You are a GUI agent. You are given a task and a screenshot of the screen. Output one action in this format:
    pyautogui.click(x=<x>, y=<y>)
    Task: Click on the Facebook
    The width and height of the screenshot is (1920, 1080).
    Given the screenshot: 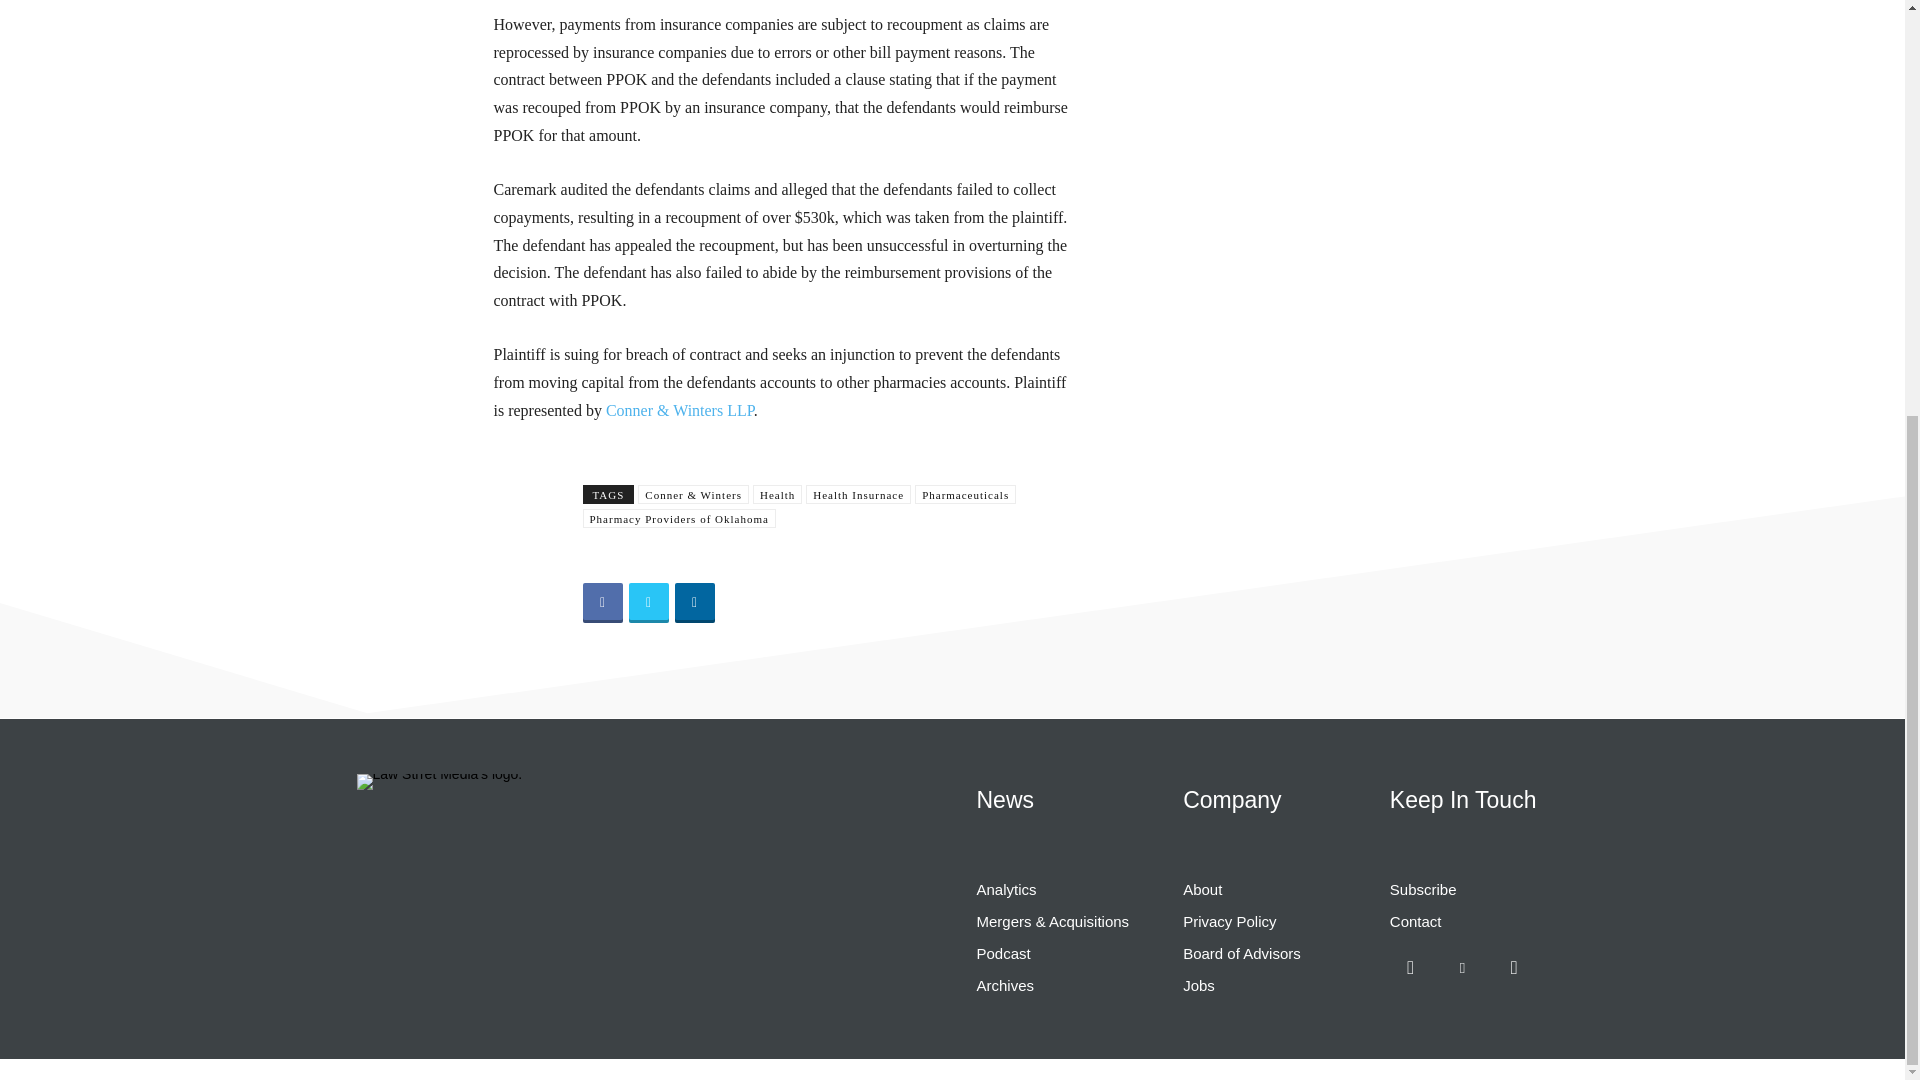 What is the action you would take?
    pyautogui.click(x=602, y=603)
    